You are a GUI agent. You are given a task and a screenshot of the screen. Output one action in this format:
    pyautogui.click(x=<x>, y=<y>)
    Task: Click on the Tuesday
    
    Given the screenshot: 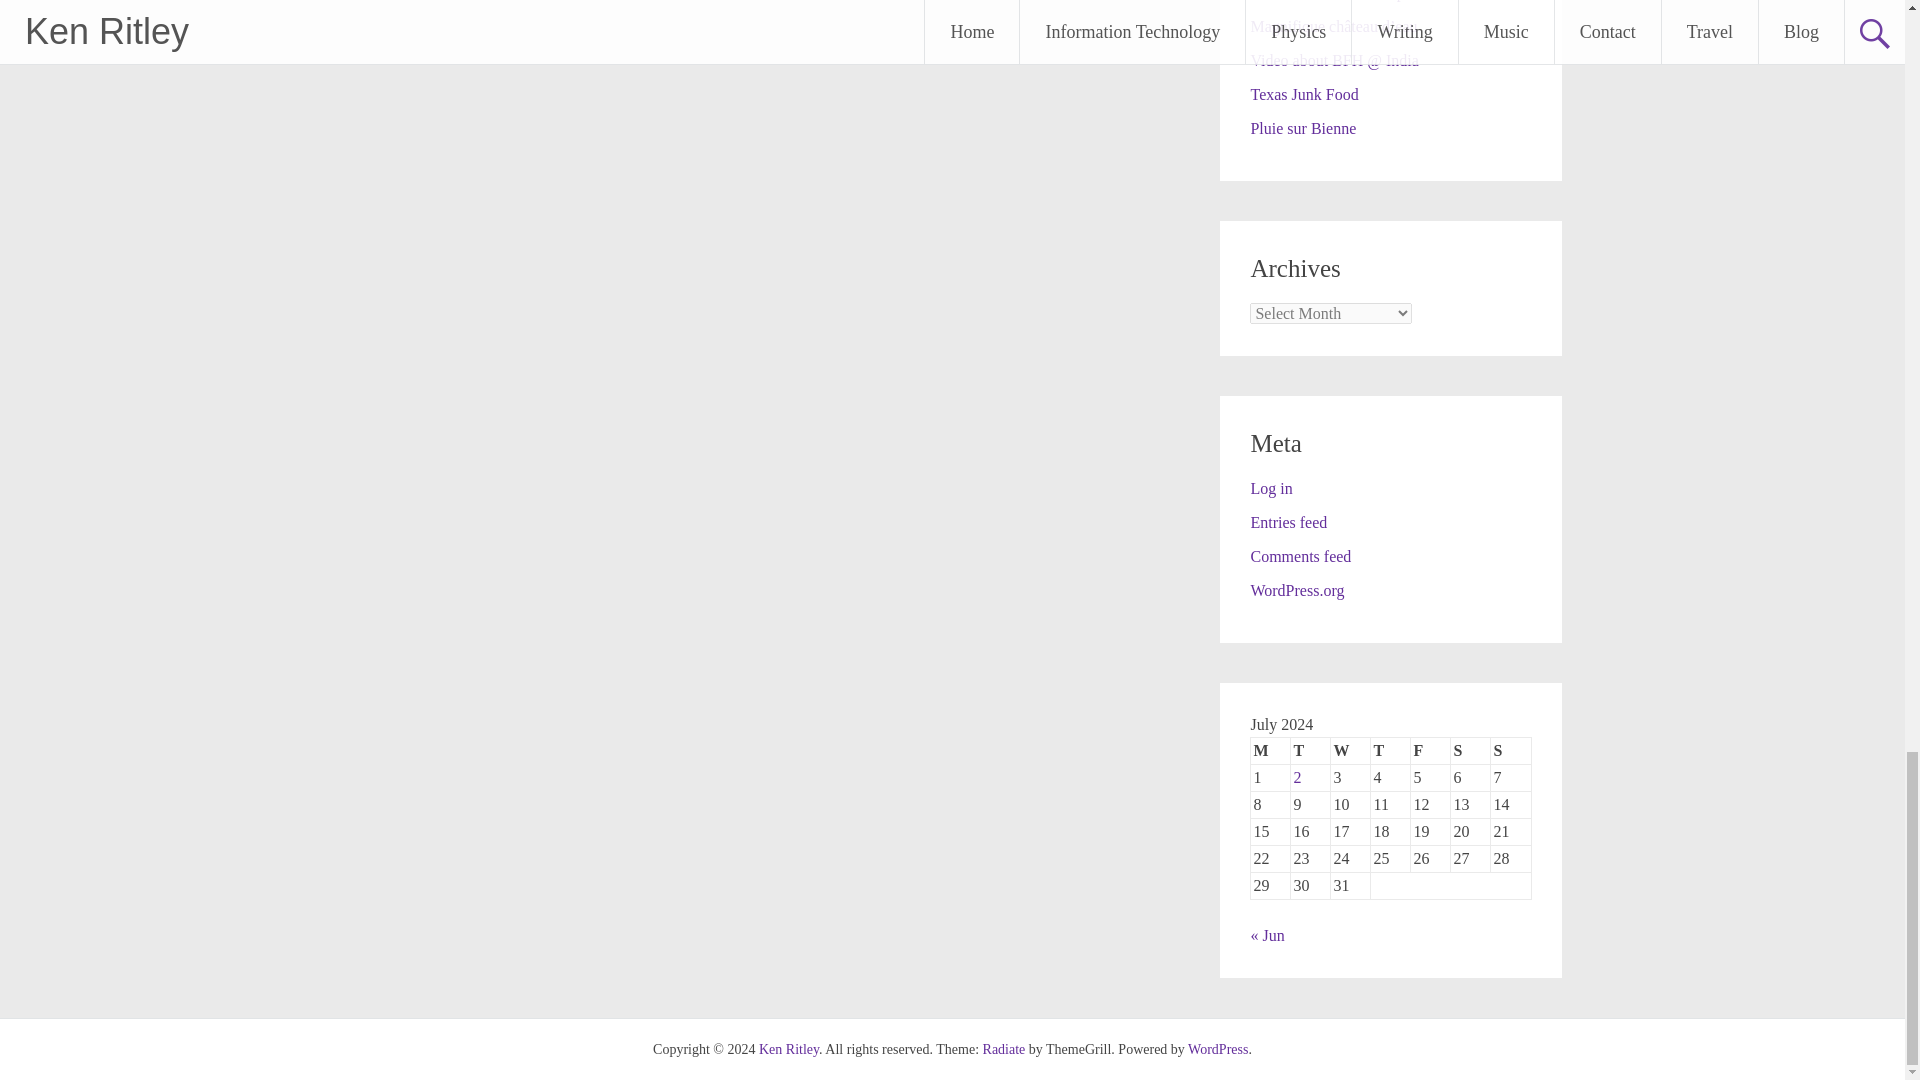 What is the action you would take?
    pyautogui.click(x=1310, y=750)
    